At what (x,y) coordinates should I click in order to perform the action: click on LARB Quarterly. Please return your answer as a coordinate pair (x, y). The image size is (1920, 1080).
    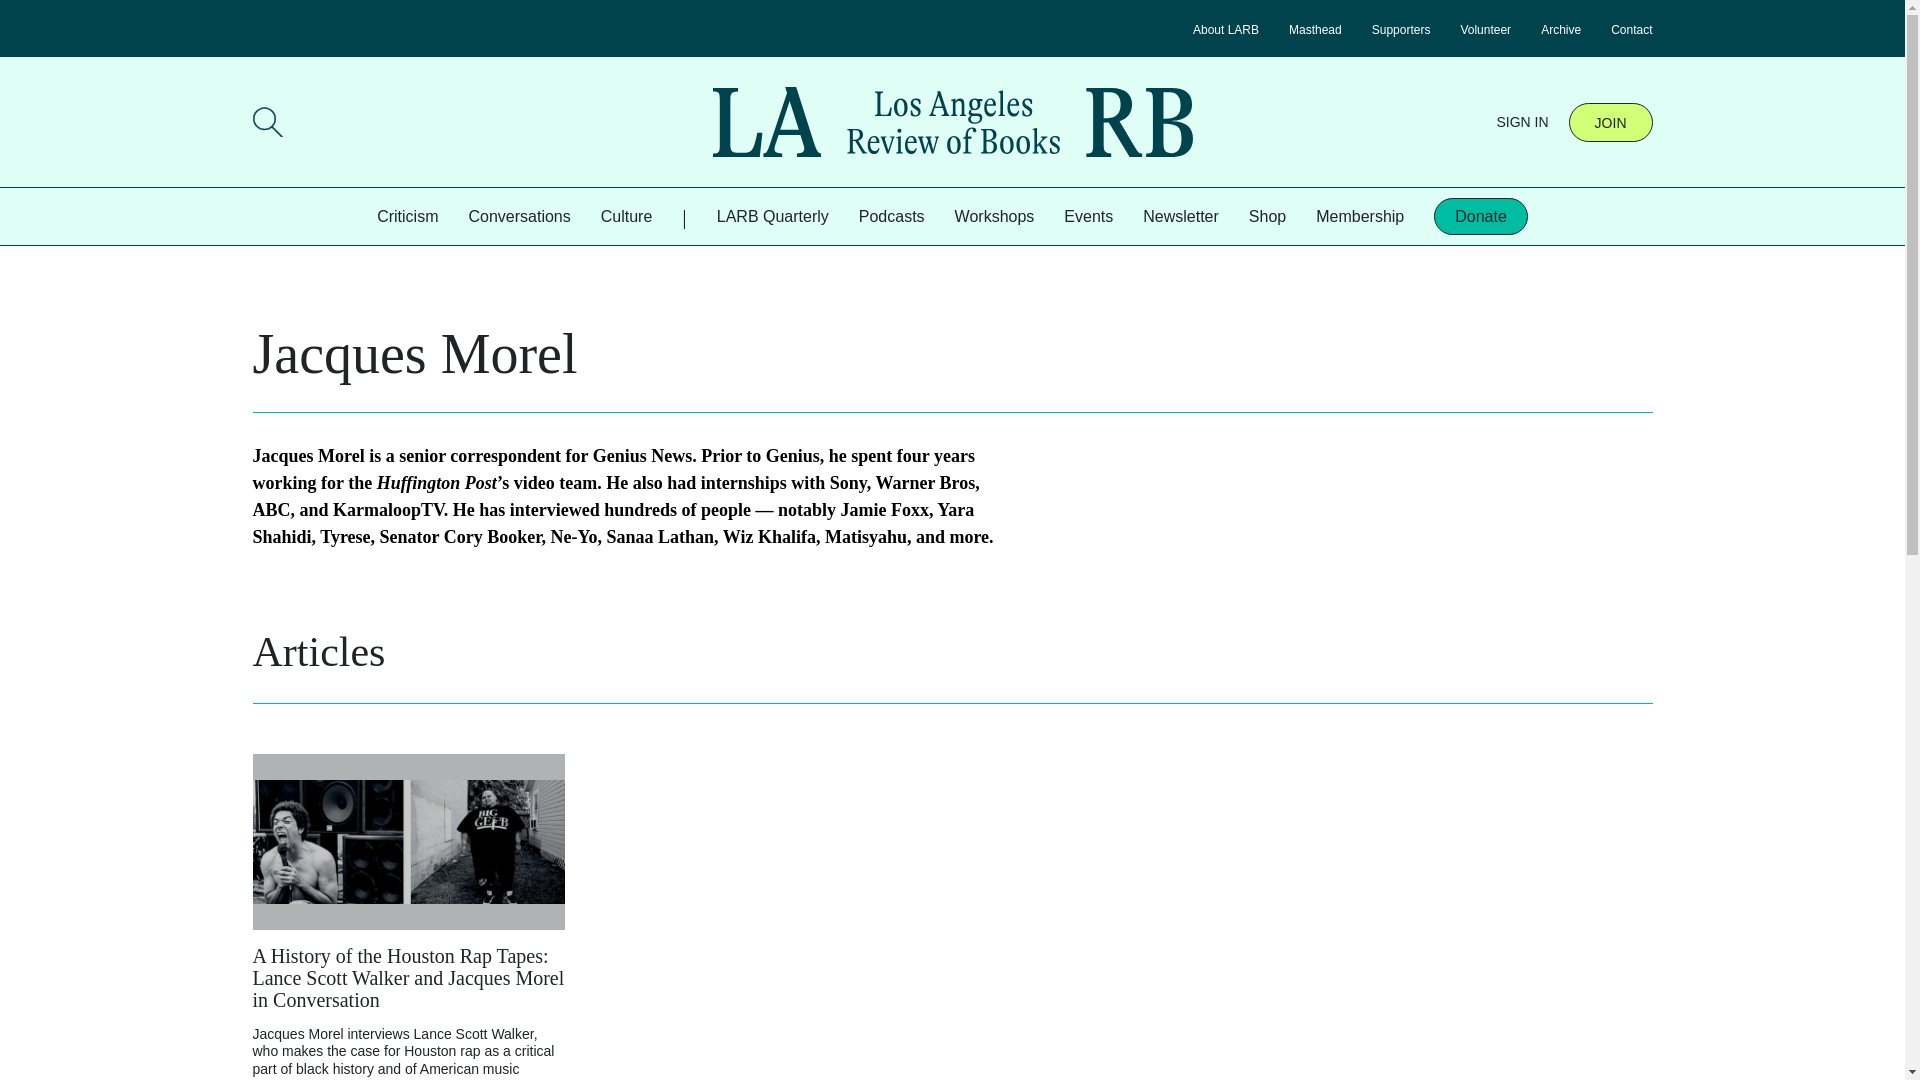
    Looking at the image, I should click on (772, 216).